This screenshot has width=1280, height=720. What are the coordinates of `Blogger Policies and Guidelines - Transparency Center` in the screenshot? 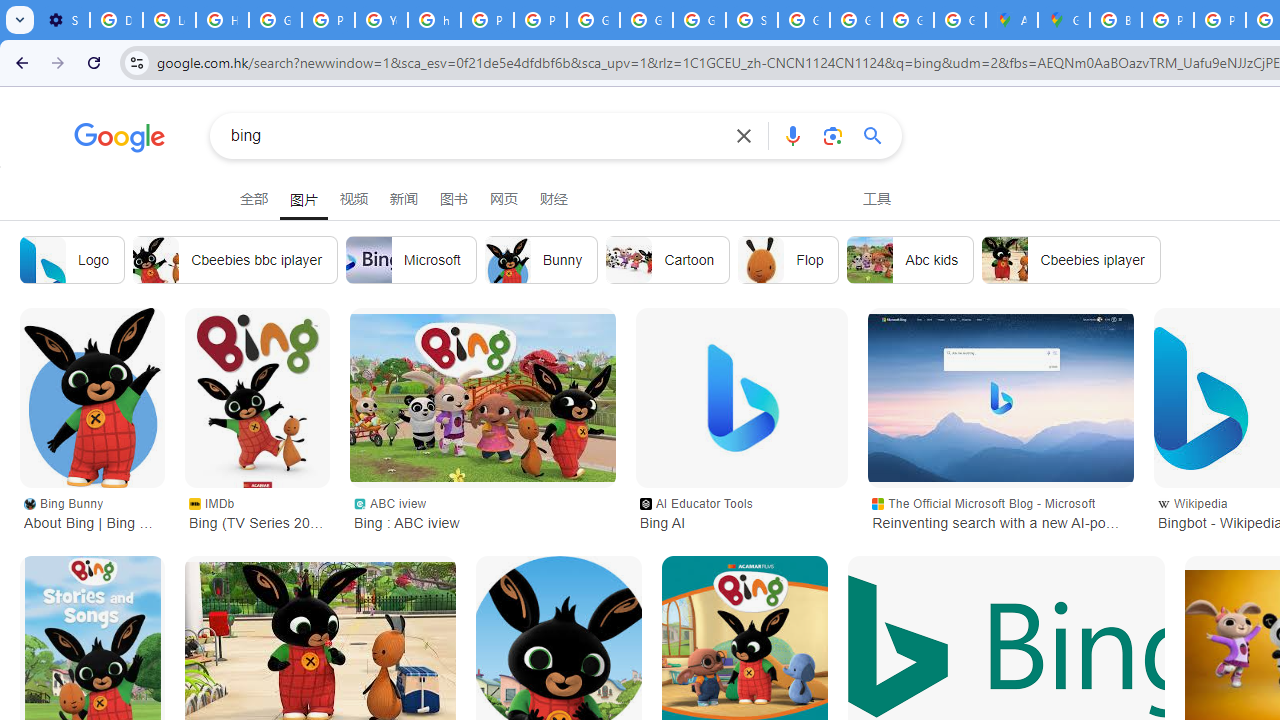 It's located at (1116, 20).